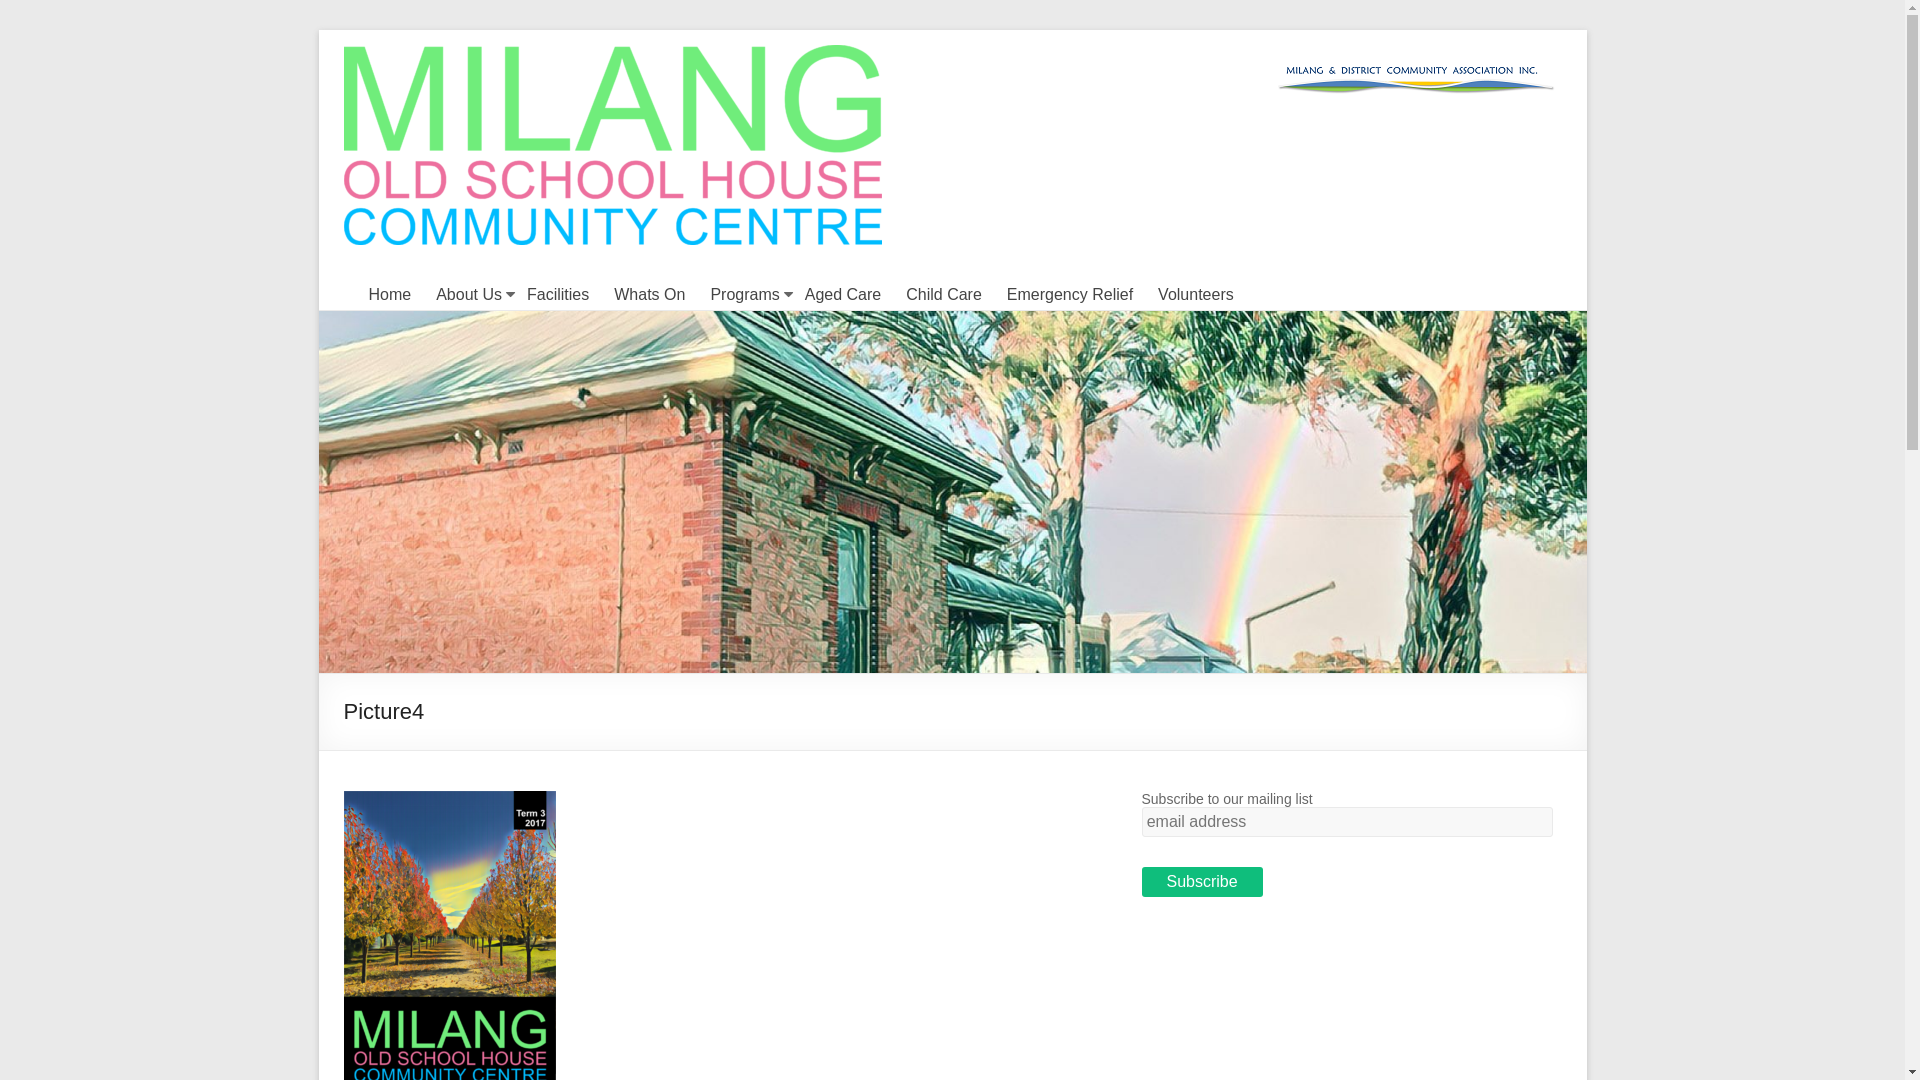  I want to click on Programs, so click(744, 295).